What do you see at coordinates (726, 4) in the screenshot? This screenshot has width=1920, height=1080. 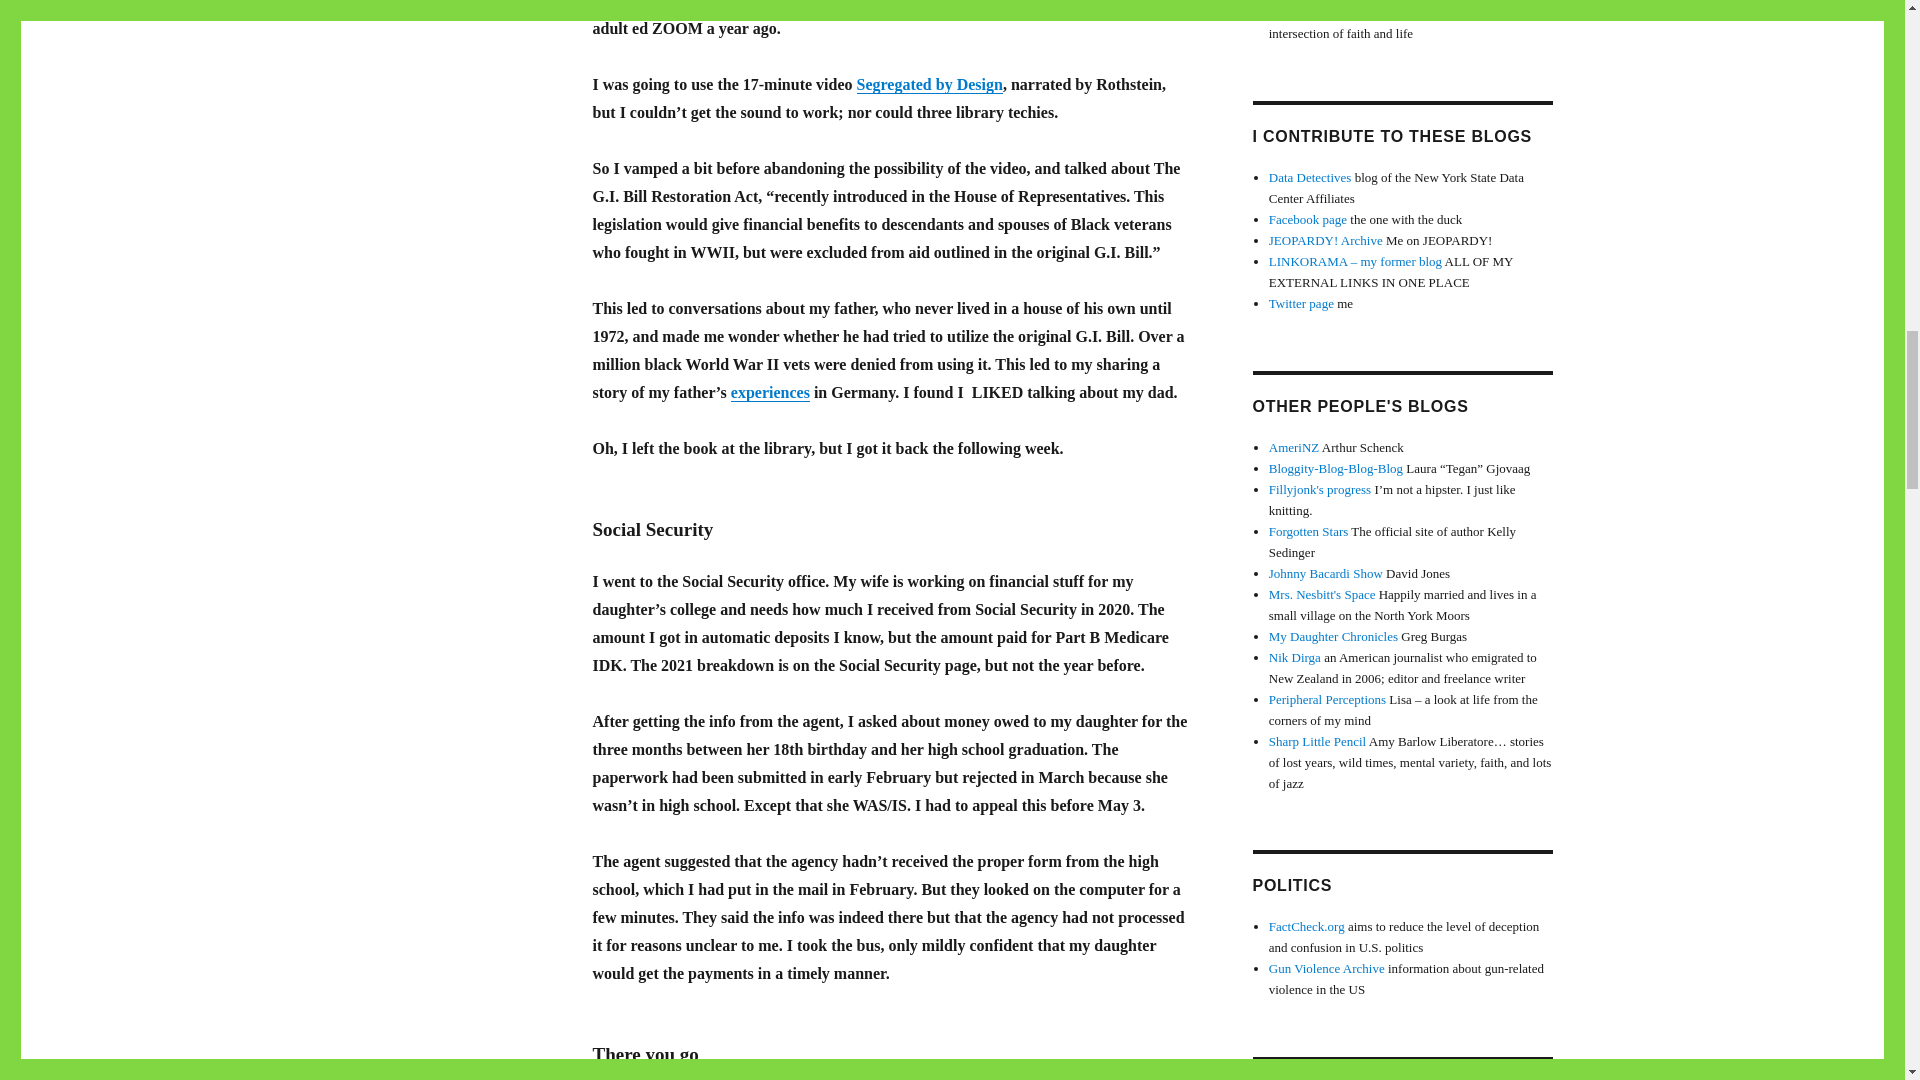 I see `The Color of Law` at bounding box center [726, 4].